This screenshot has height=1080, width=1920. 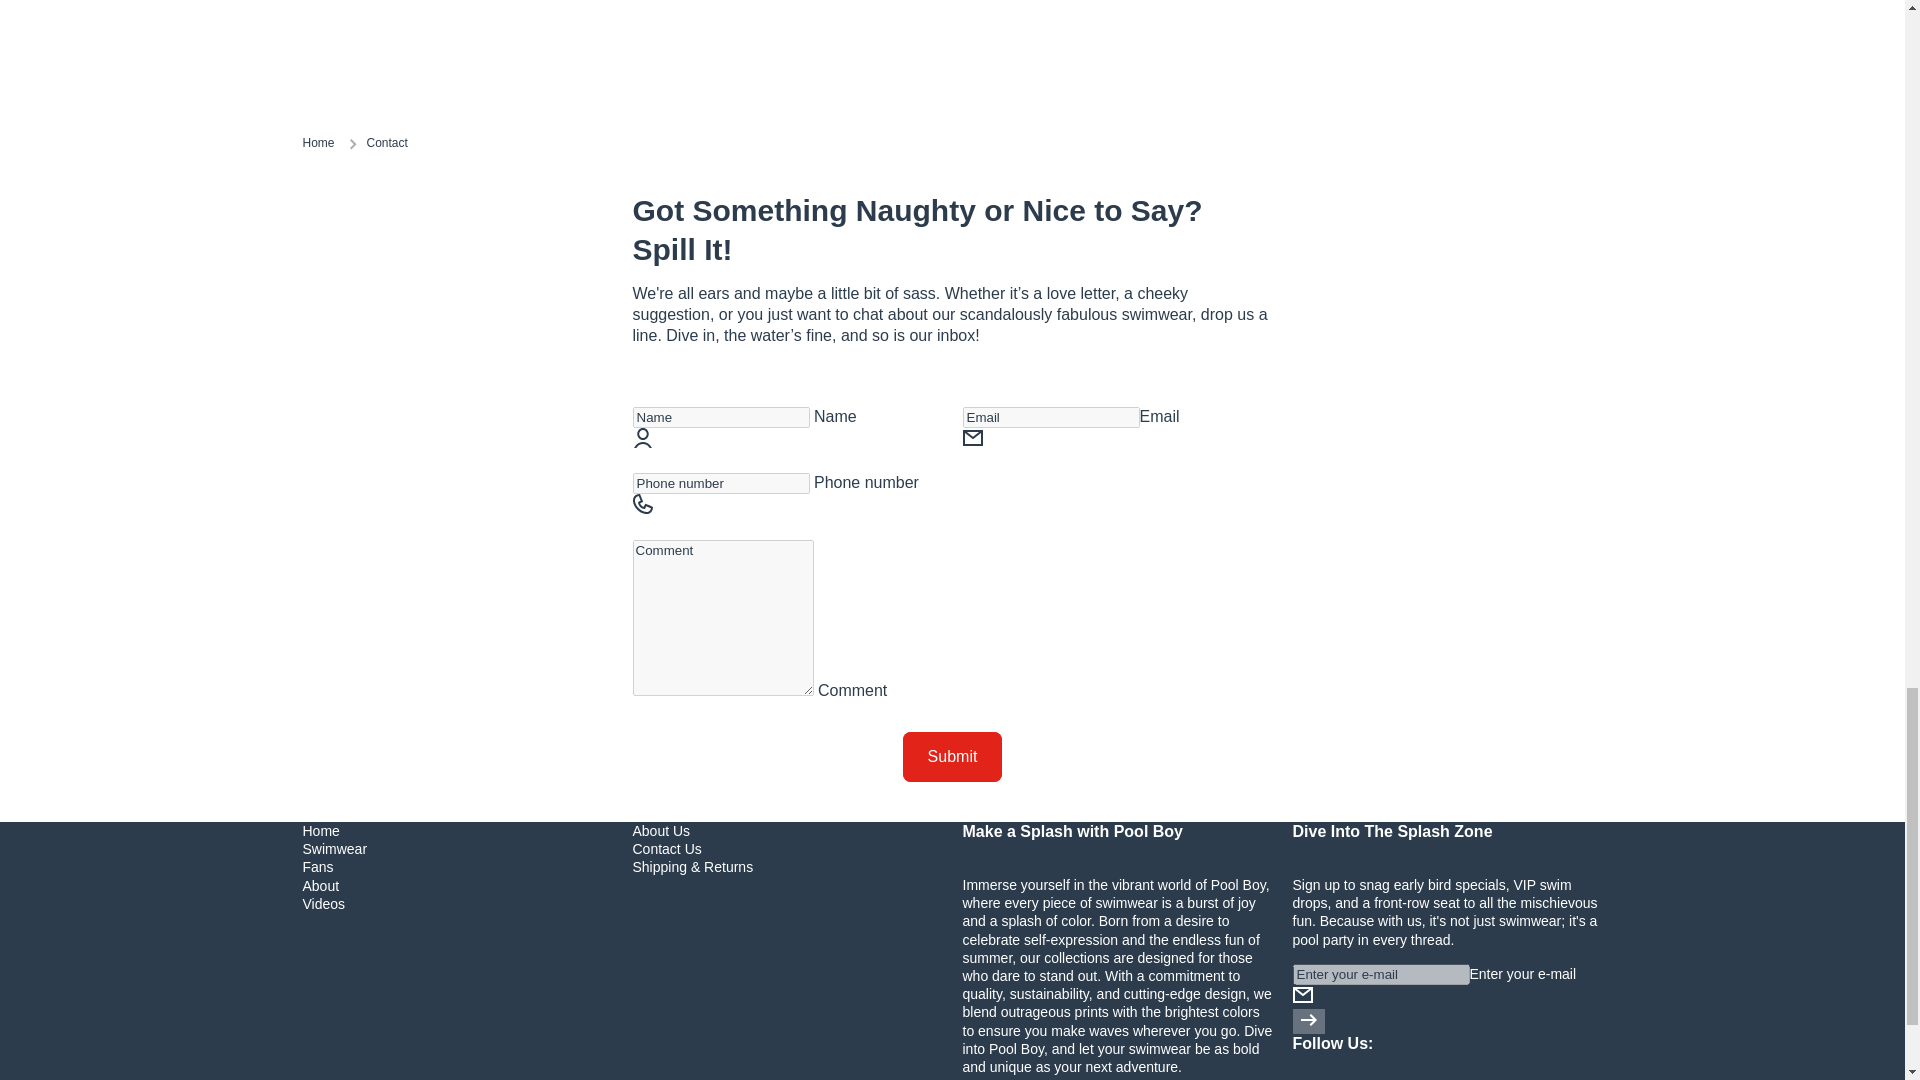 I want to click on Submit, so click(x=952, y=756).